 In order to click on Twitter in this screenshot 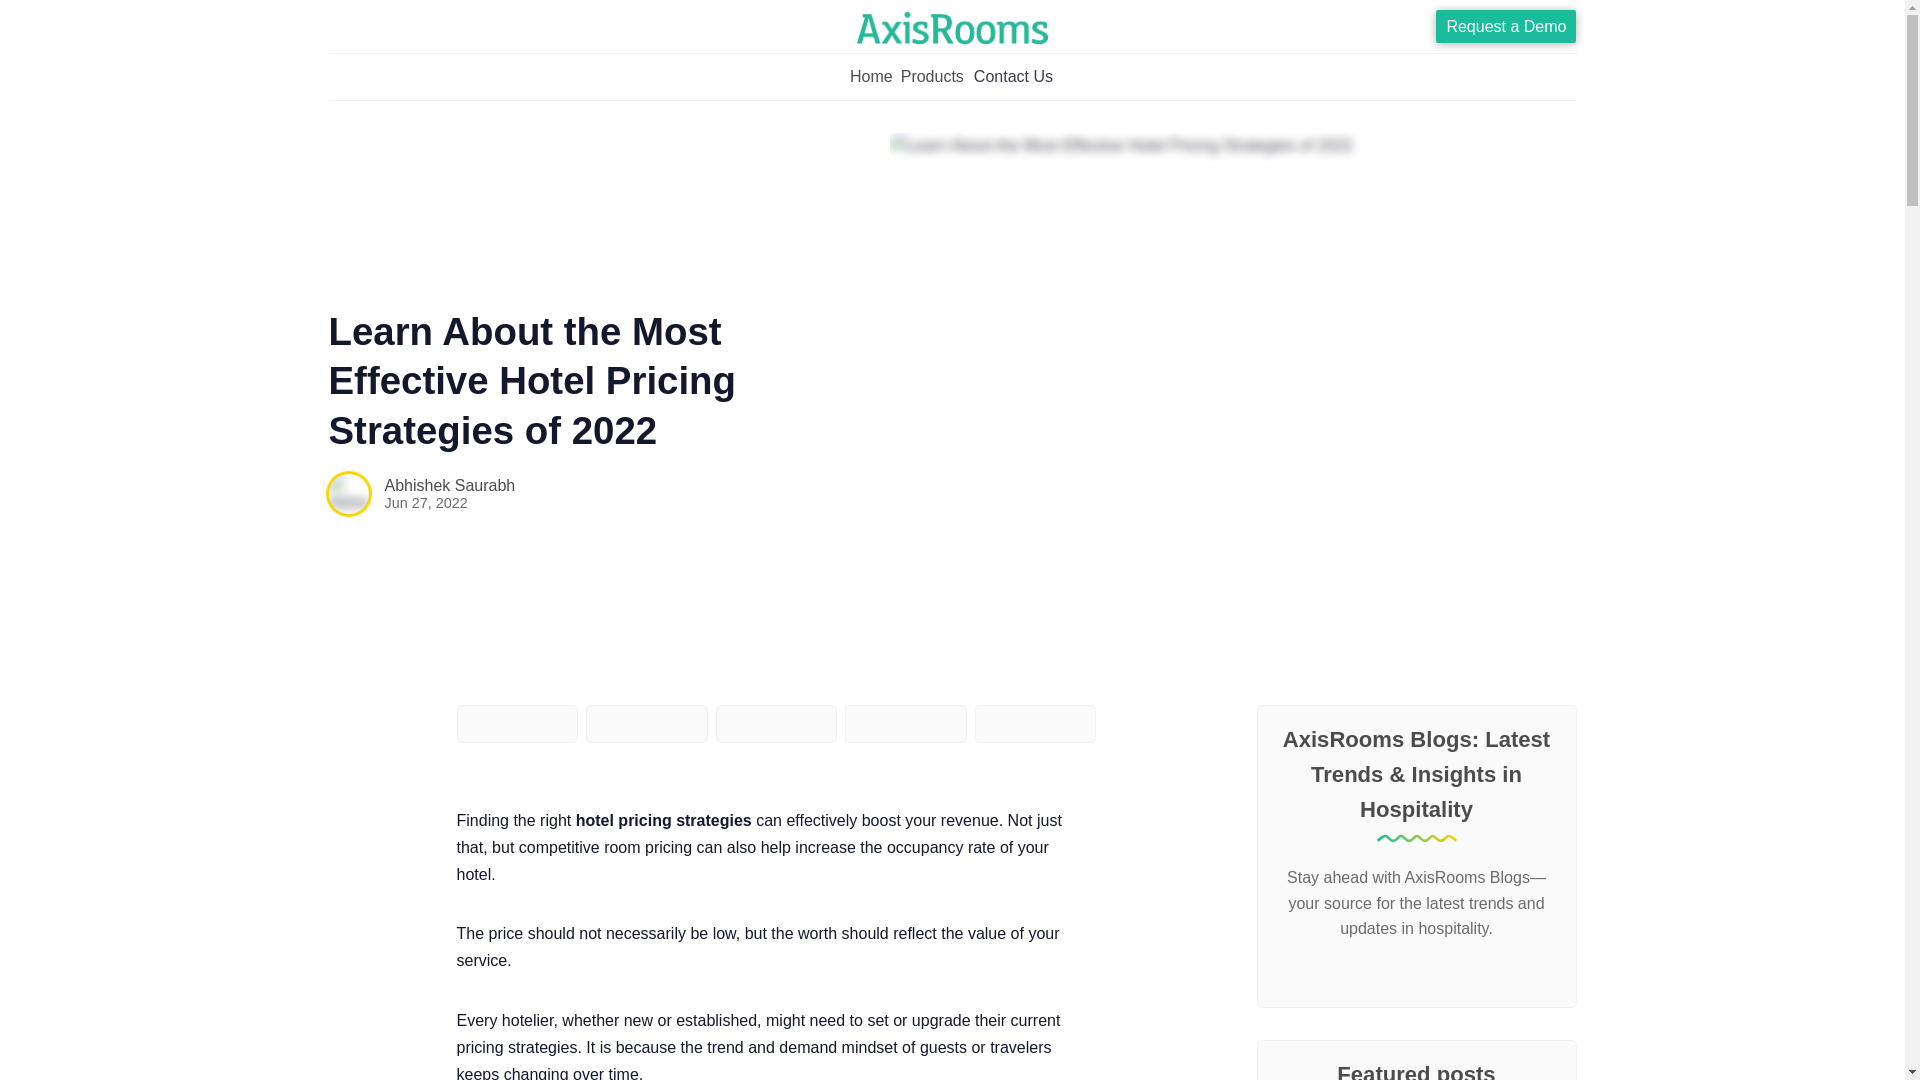, I will do `click(1396, 970)`.